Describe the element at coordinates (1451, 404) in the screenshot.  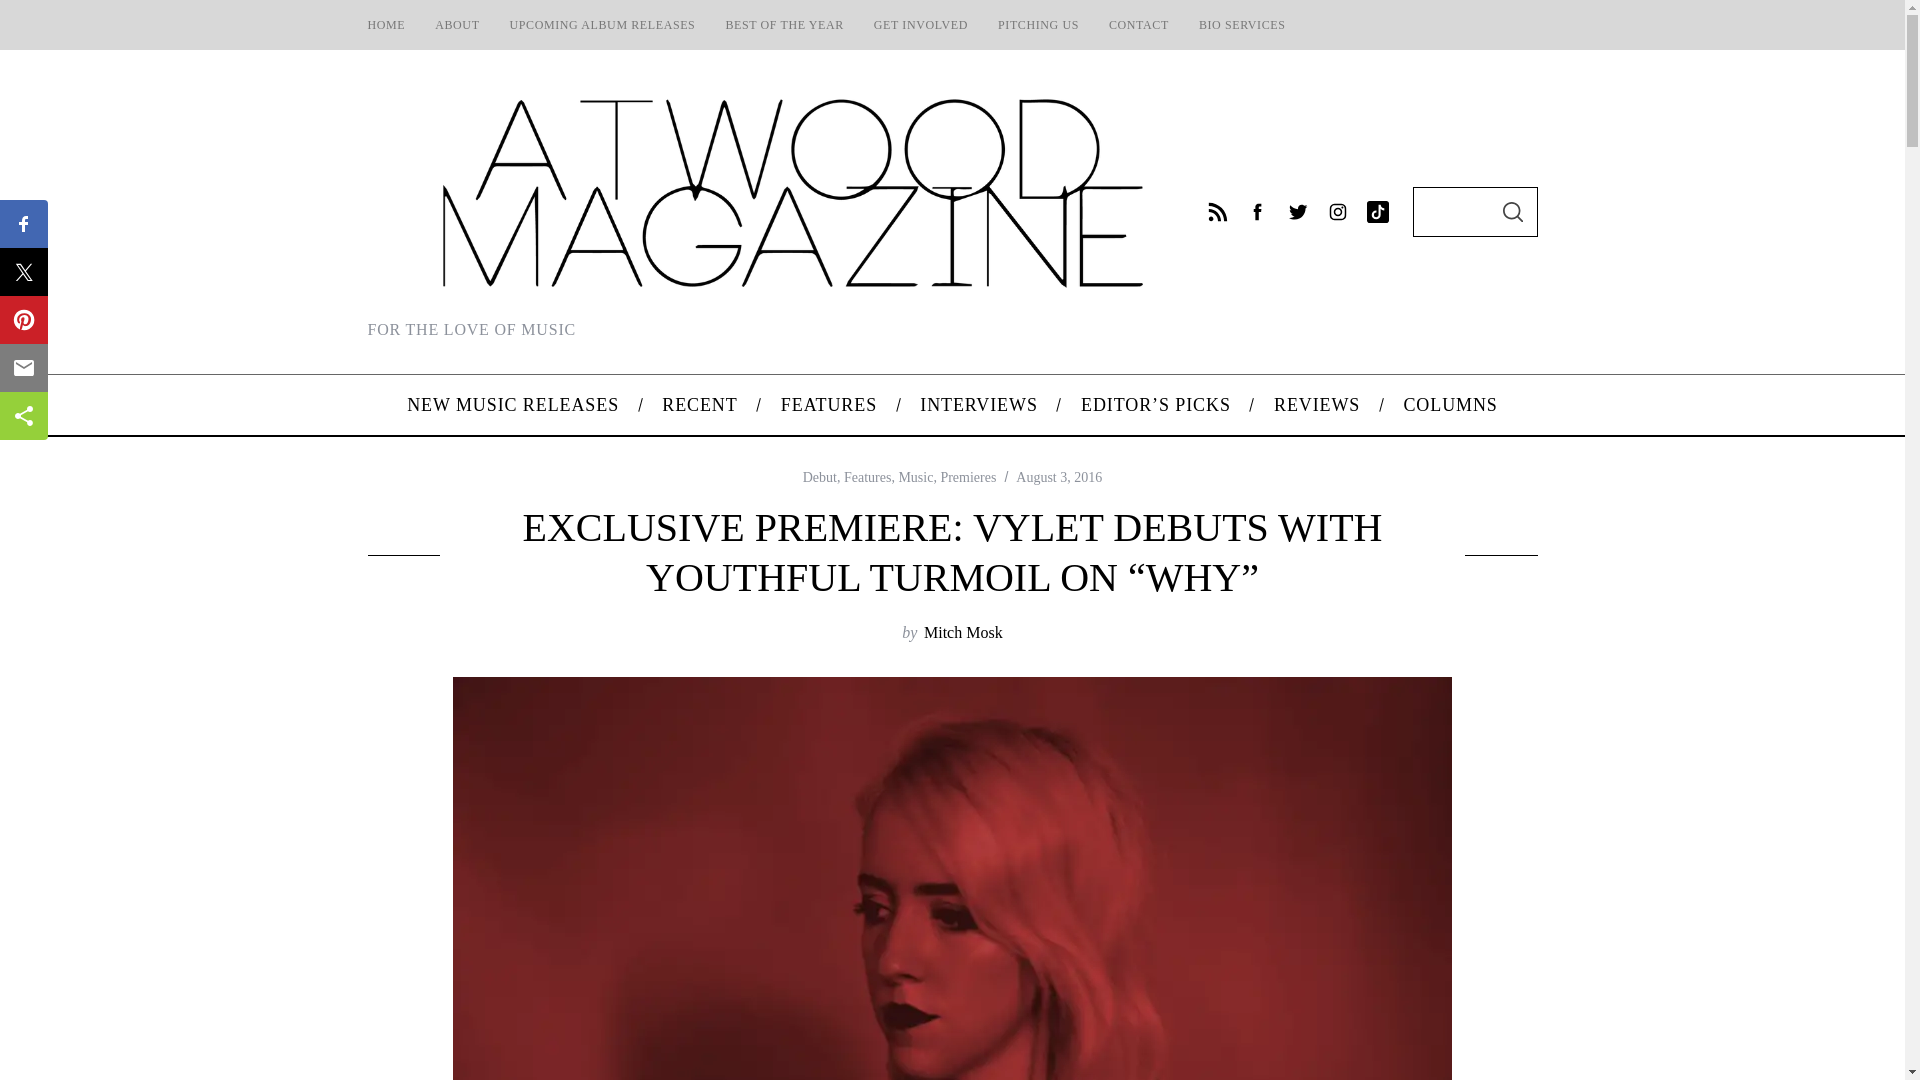
I see `COLUMNS` at that location.